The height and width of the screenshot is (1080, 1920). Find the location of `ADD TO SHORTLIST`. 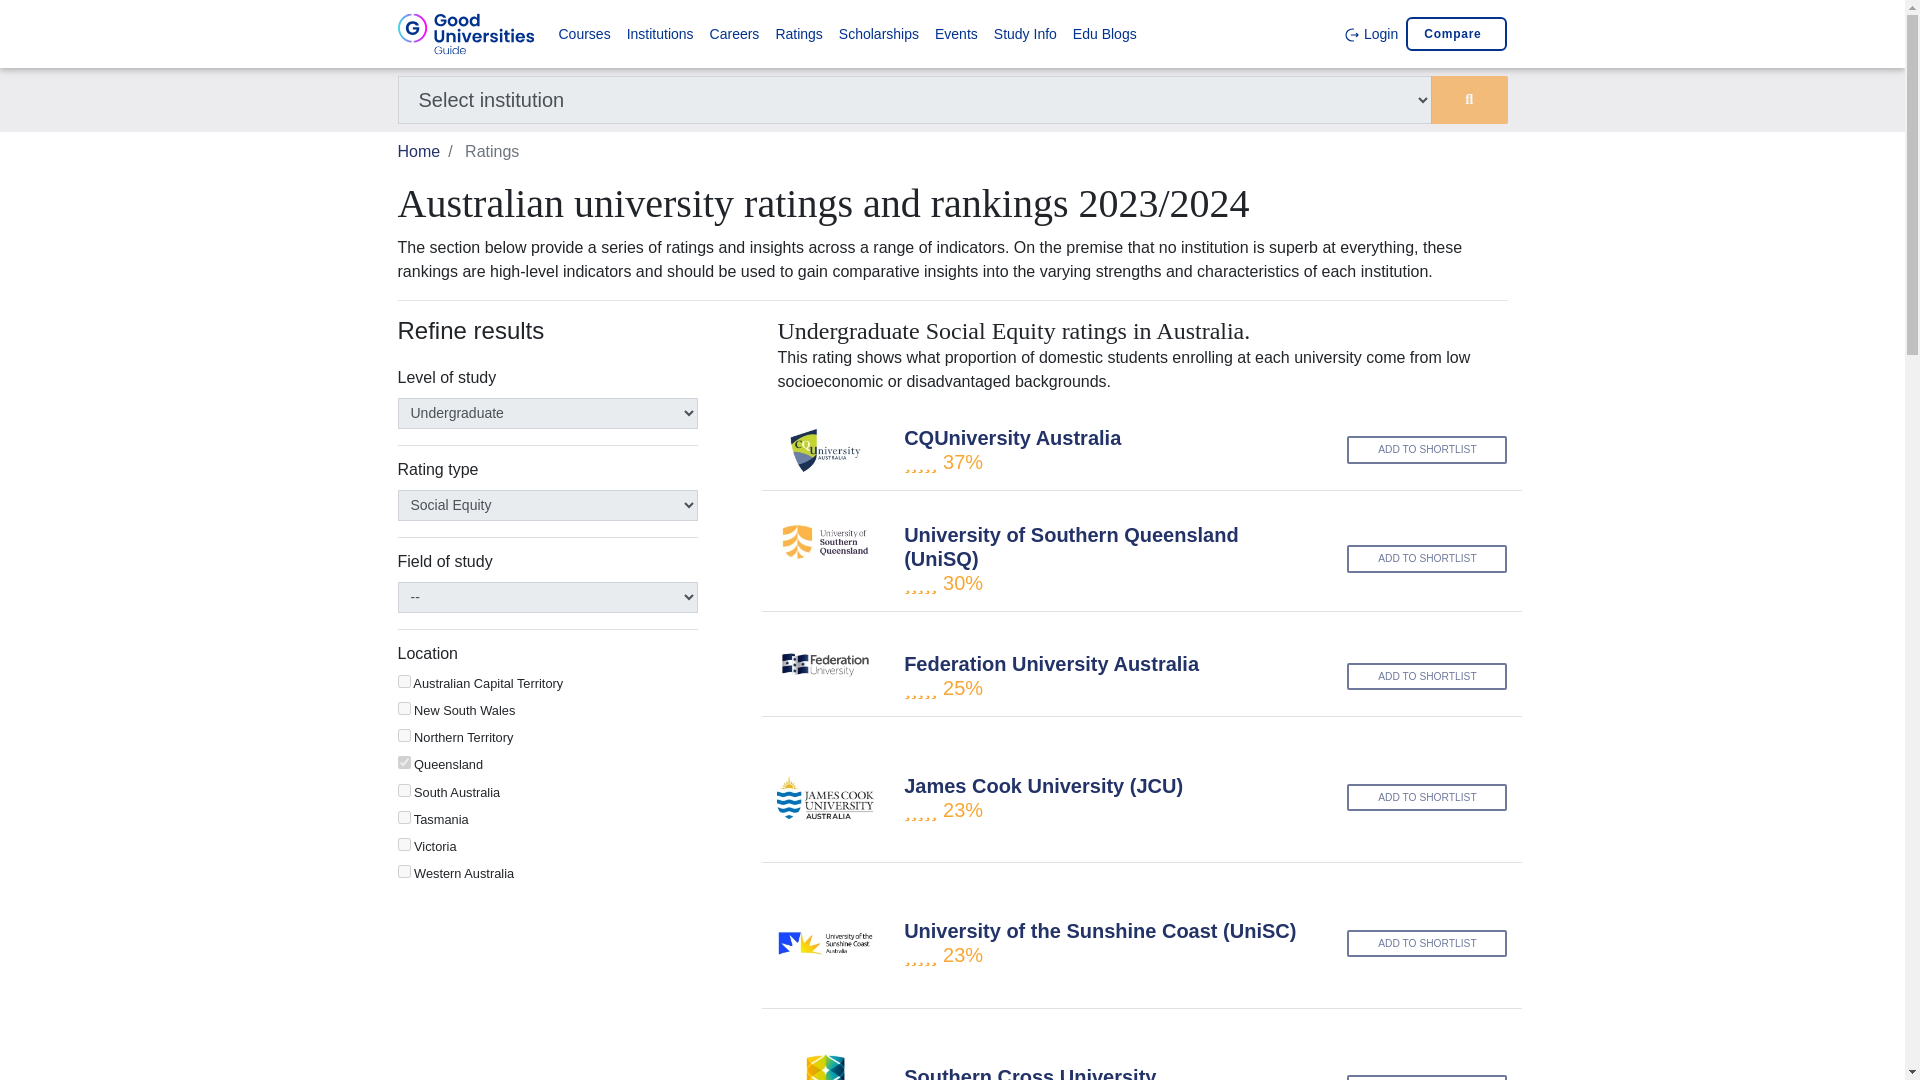

ADD TO SHORTLIST is located at coordinates (1427, 798).